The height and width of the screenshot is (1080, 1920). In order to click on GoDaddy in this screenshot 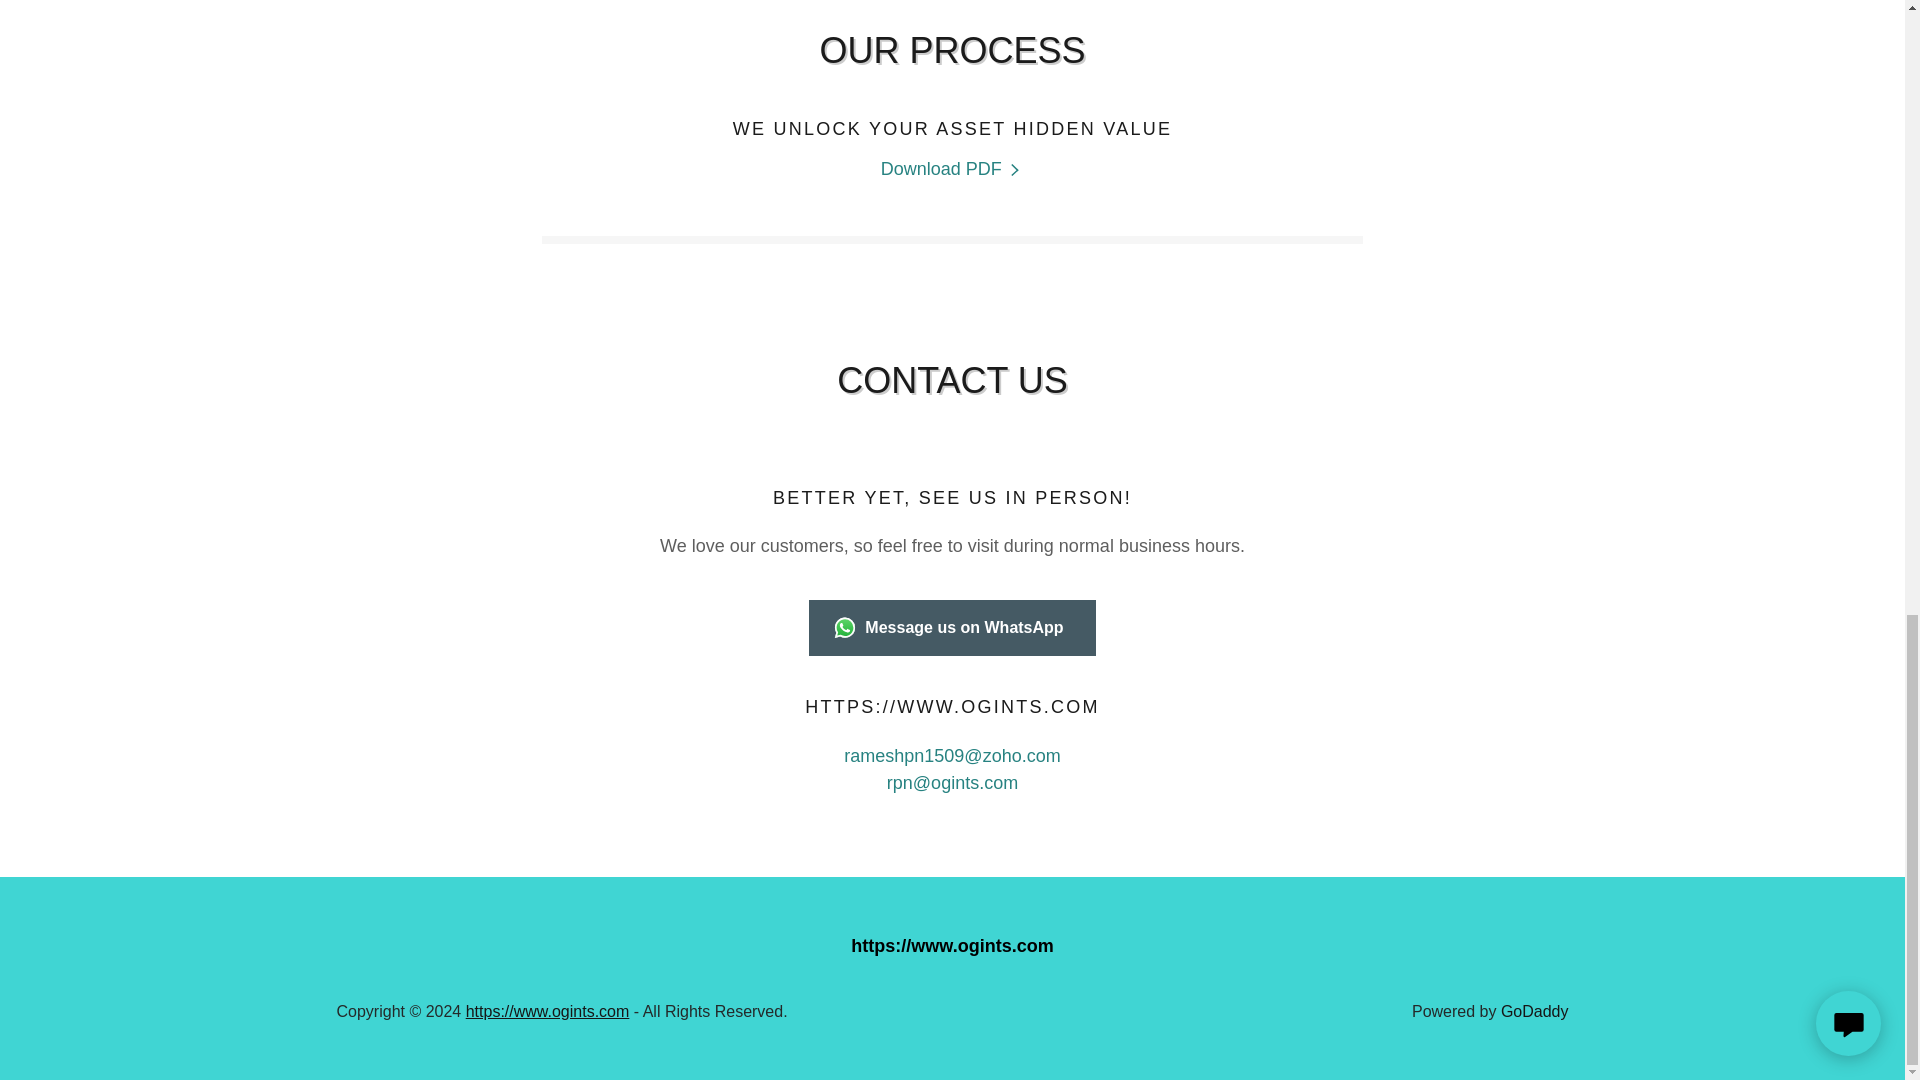, I will do `click(1534, 1011)`.